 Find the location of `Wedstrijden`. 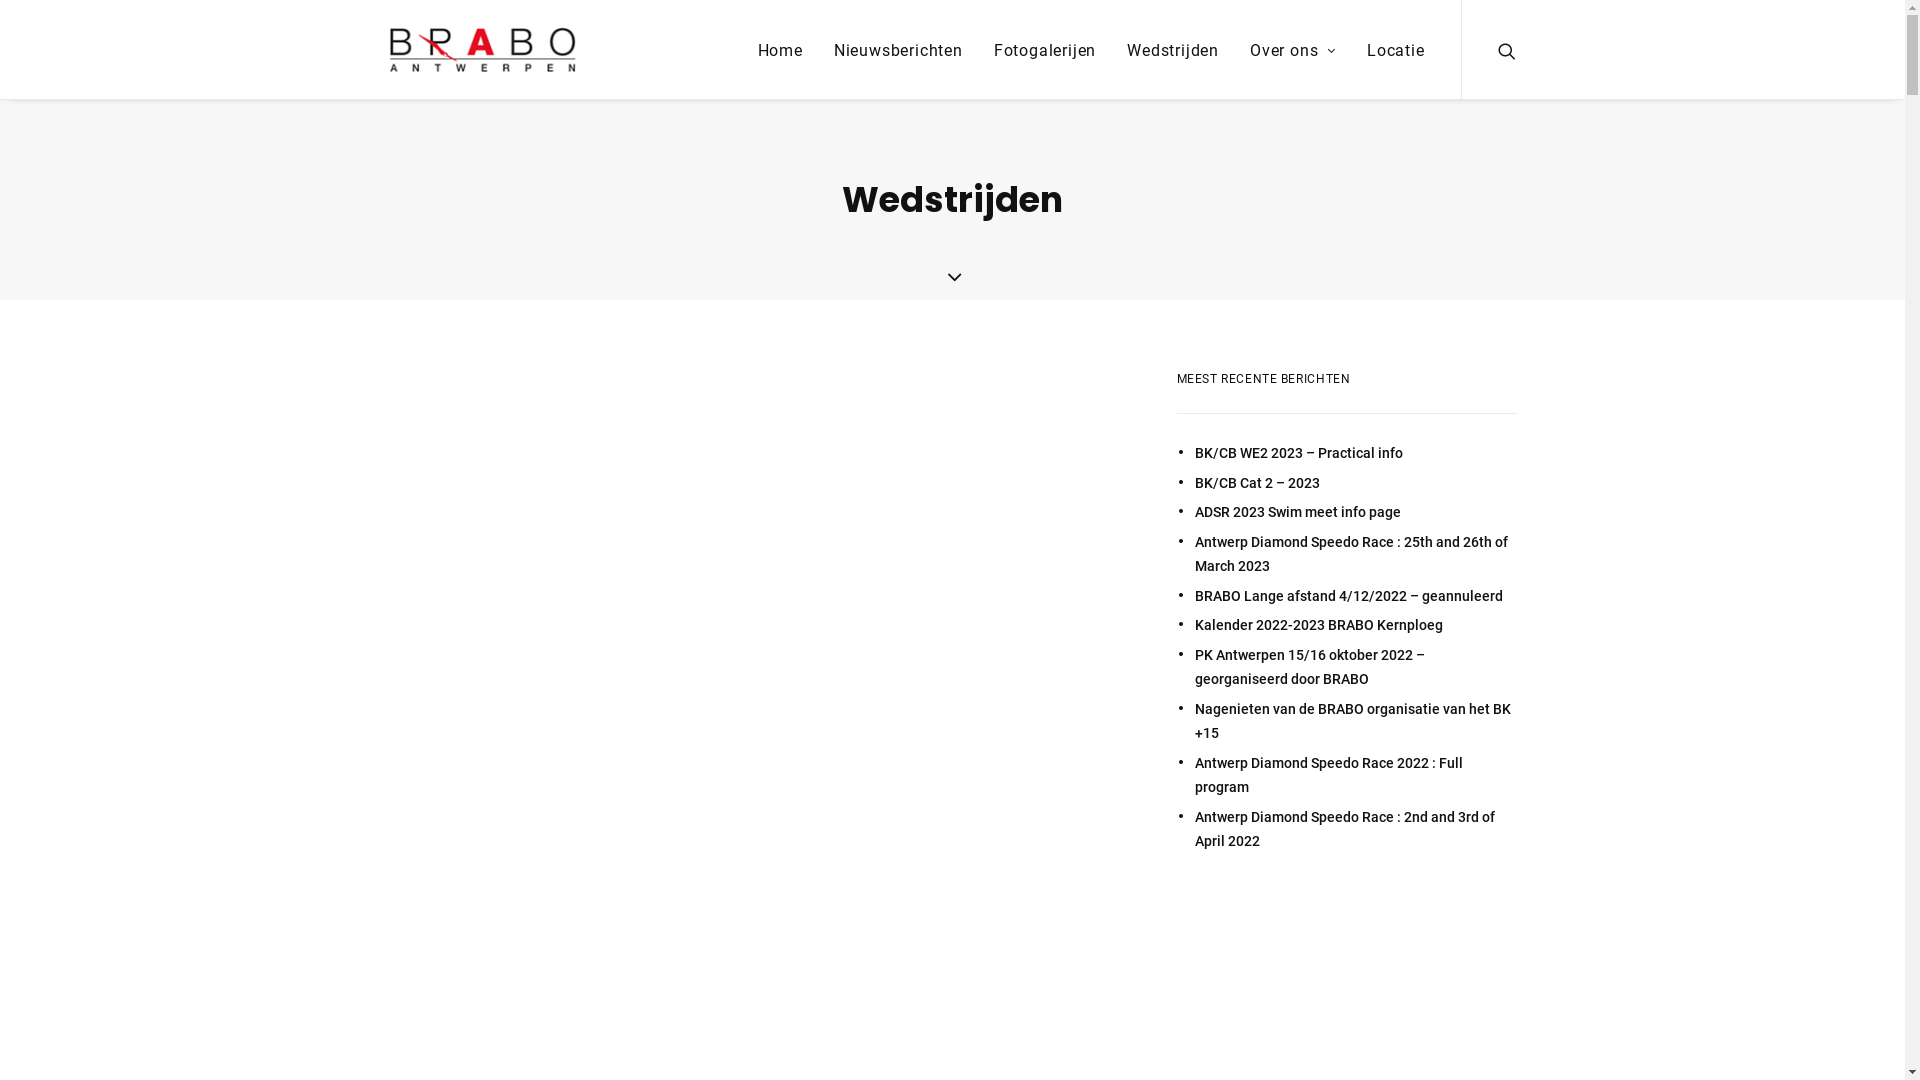

Wedstrijden is located at coordinates (1173, 50).